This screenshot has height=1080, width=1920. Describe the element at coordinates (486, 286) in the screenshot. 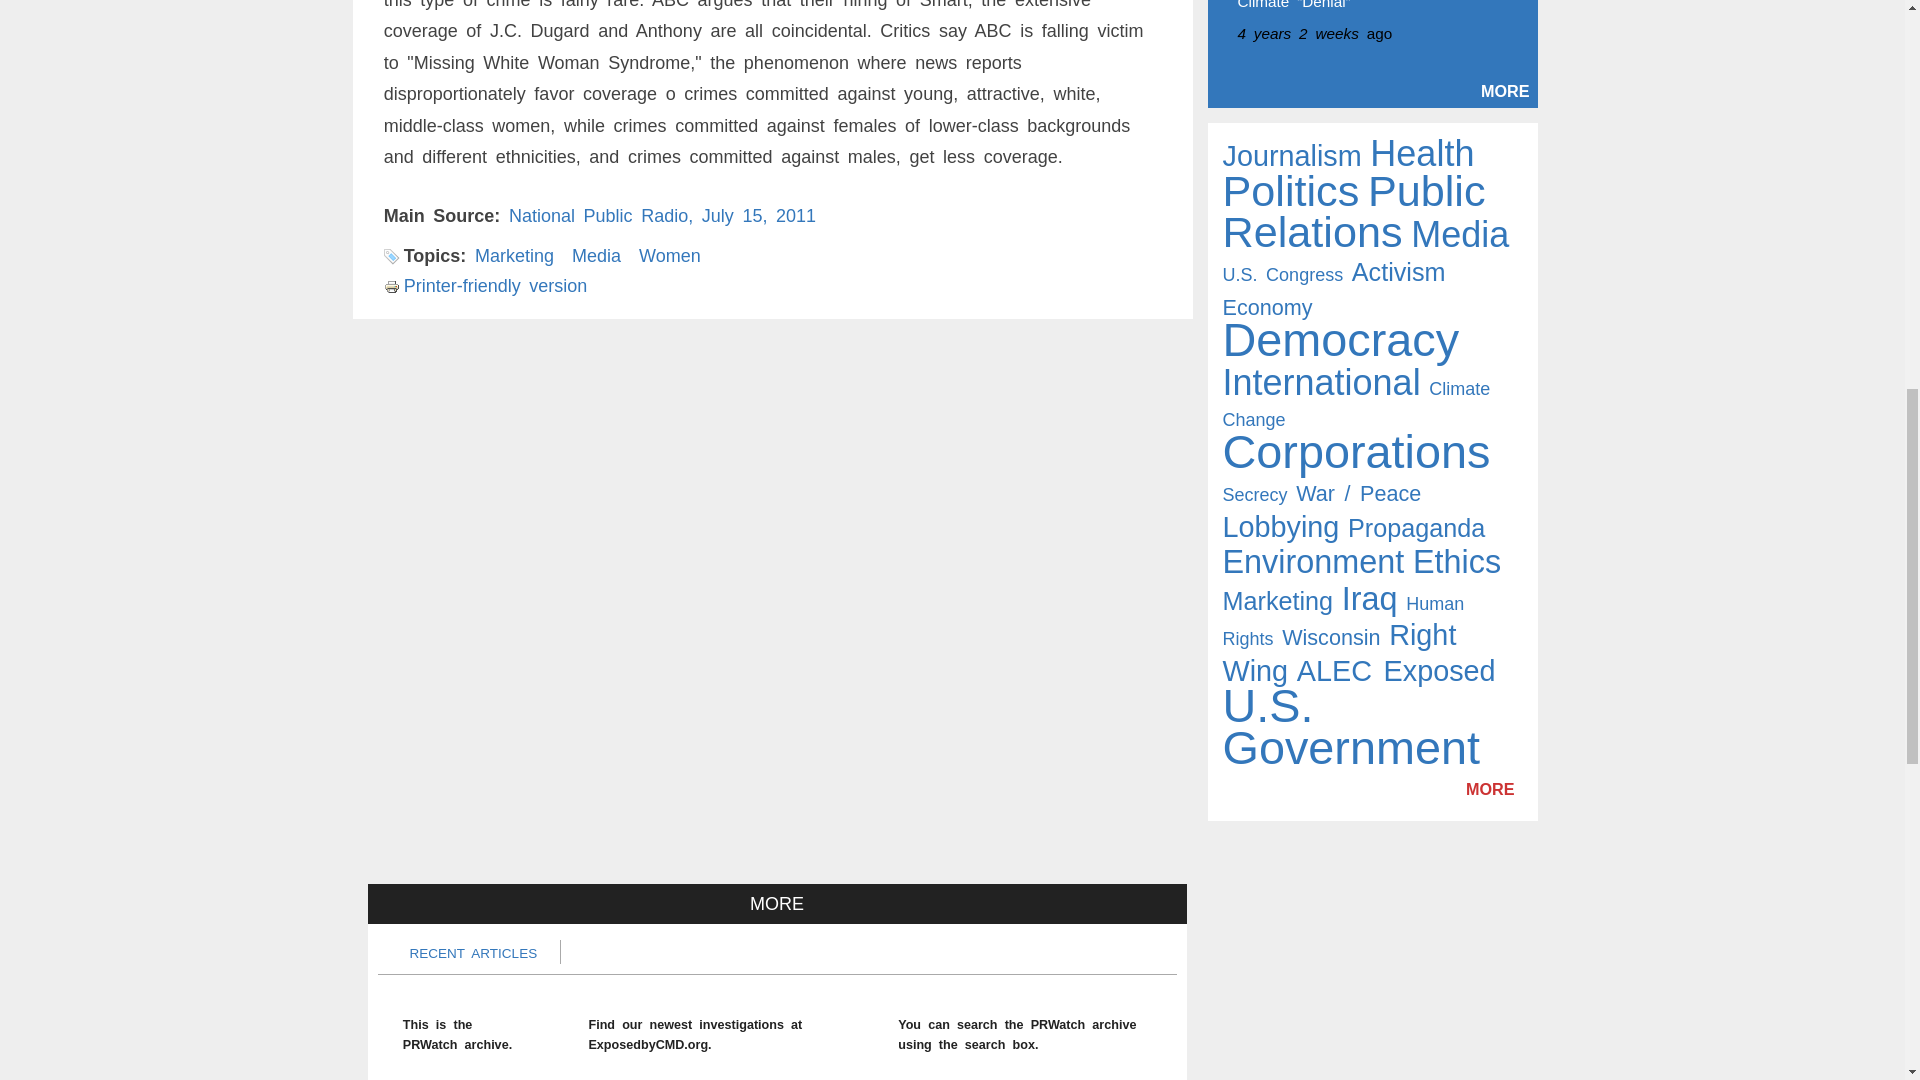

I see `Printer-friendly version` at that location.